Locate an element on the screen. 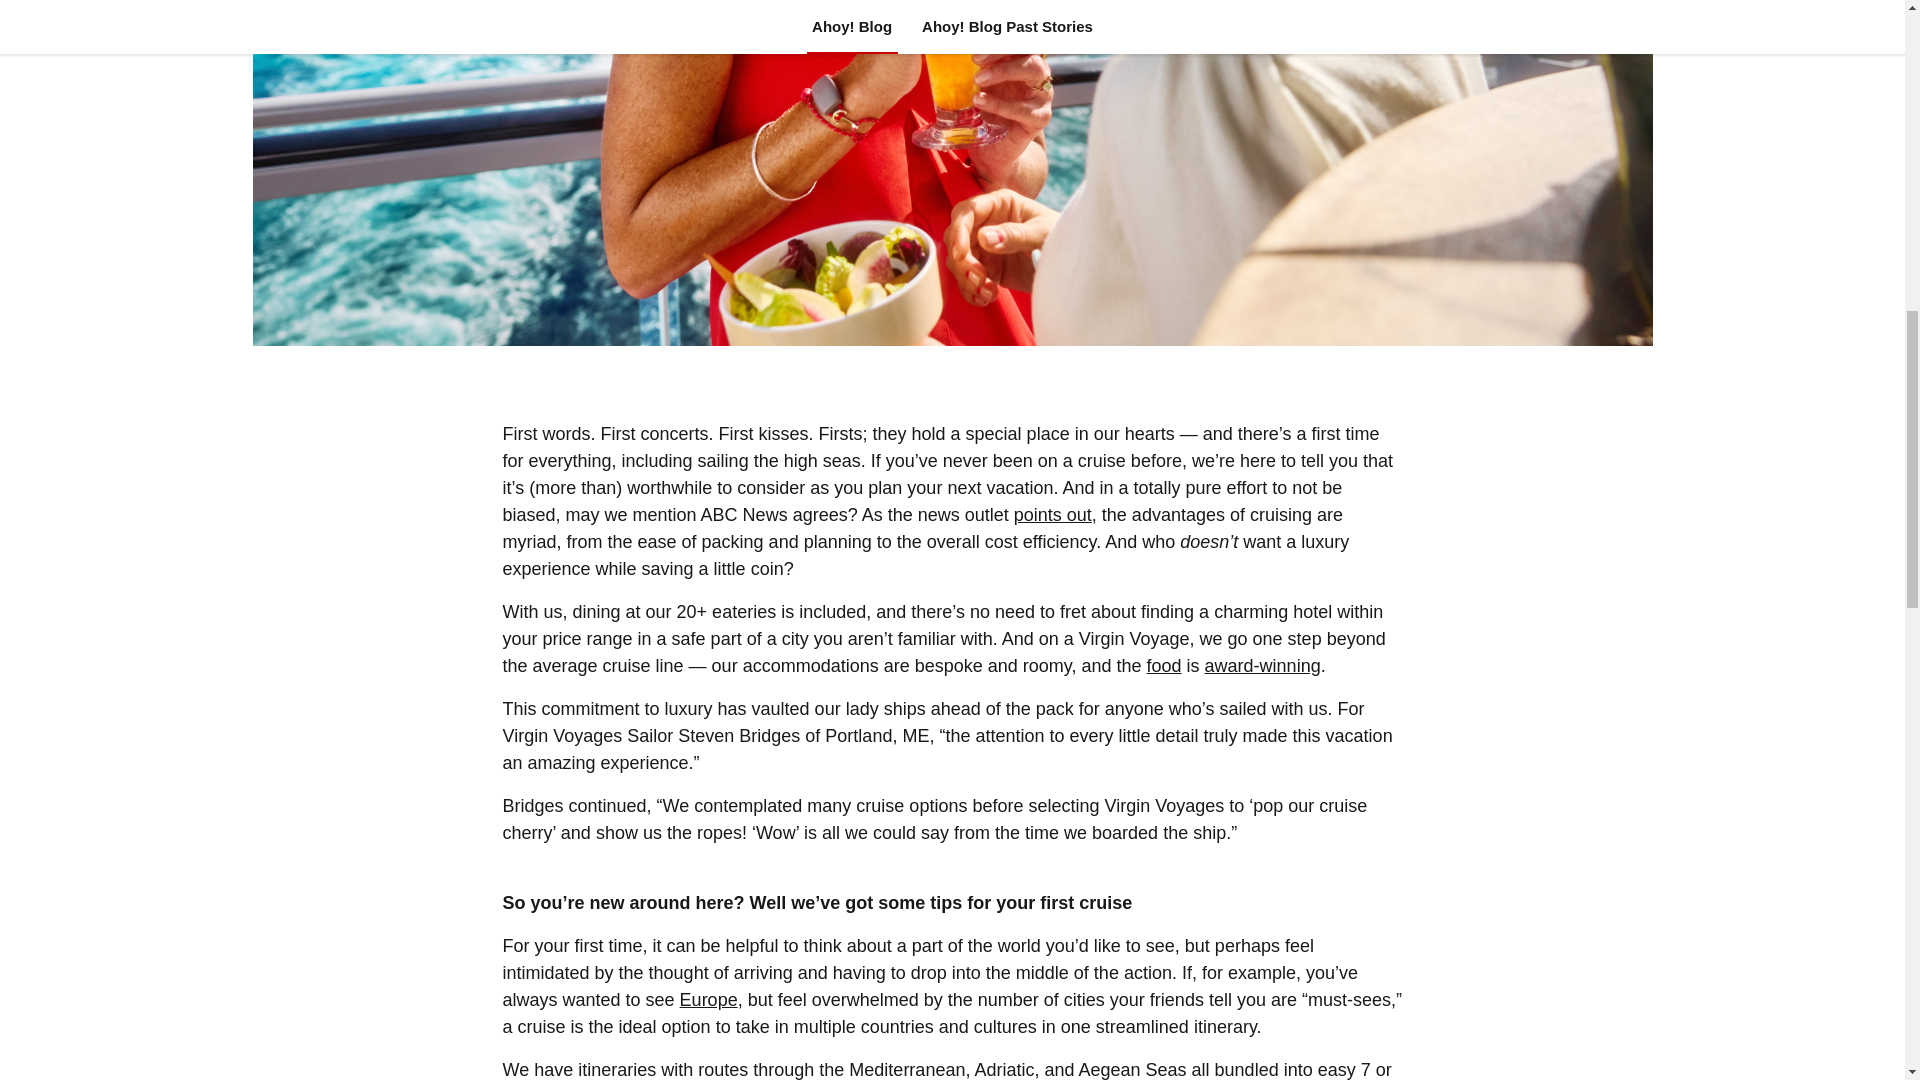  food is located at coordinates (1164, 666).